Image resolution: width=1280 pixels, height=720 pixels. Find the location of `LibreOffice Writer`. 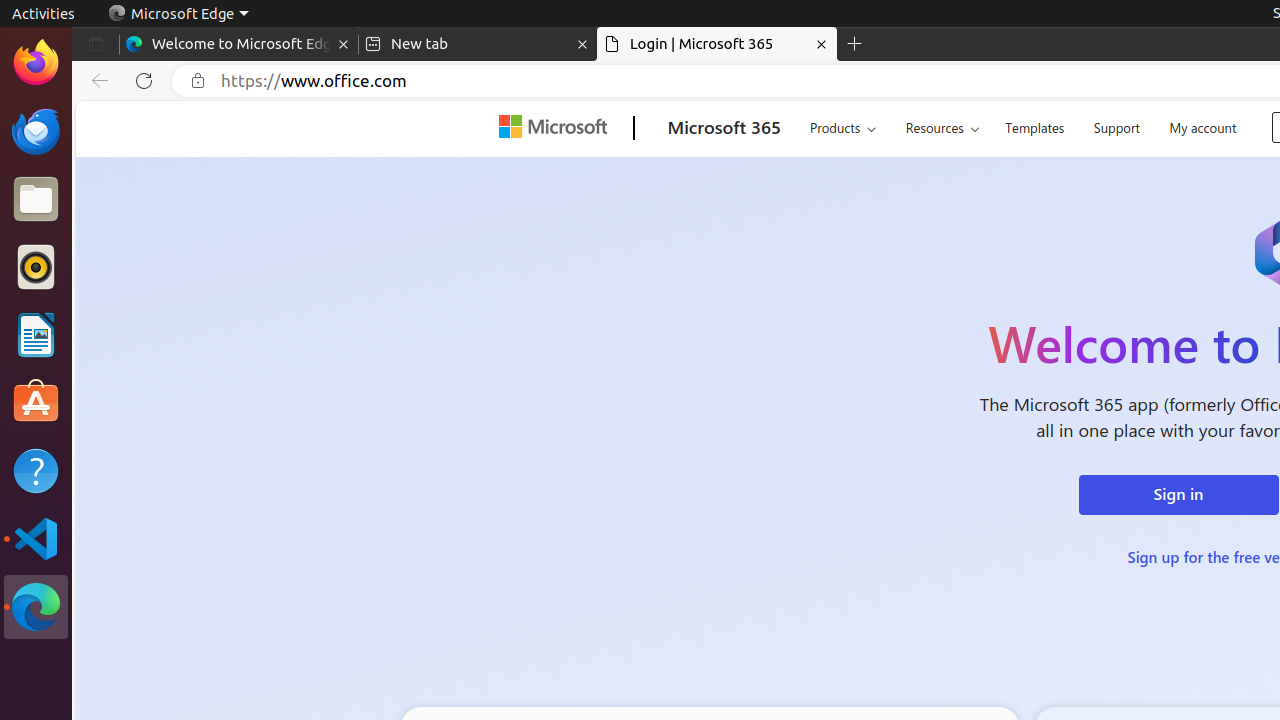

LibreOffice Writer is located at coordinates (36, 334).